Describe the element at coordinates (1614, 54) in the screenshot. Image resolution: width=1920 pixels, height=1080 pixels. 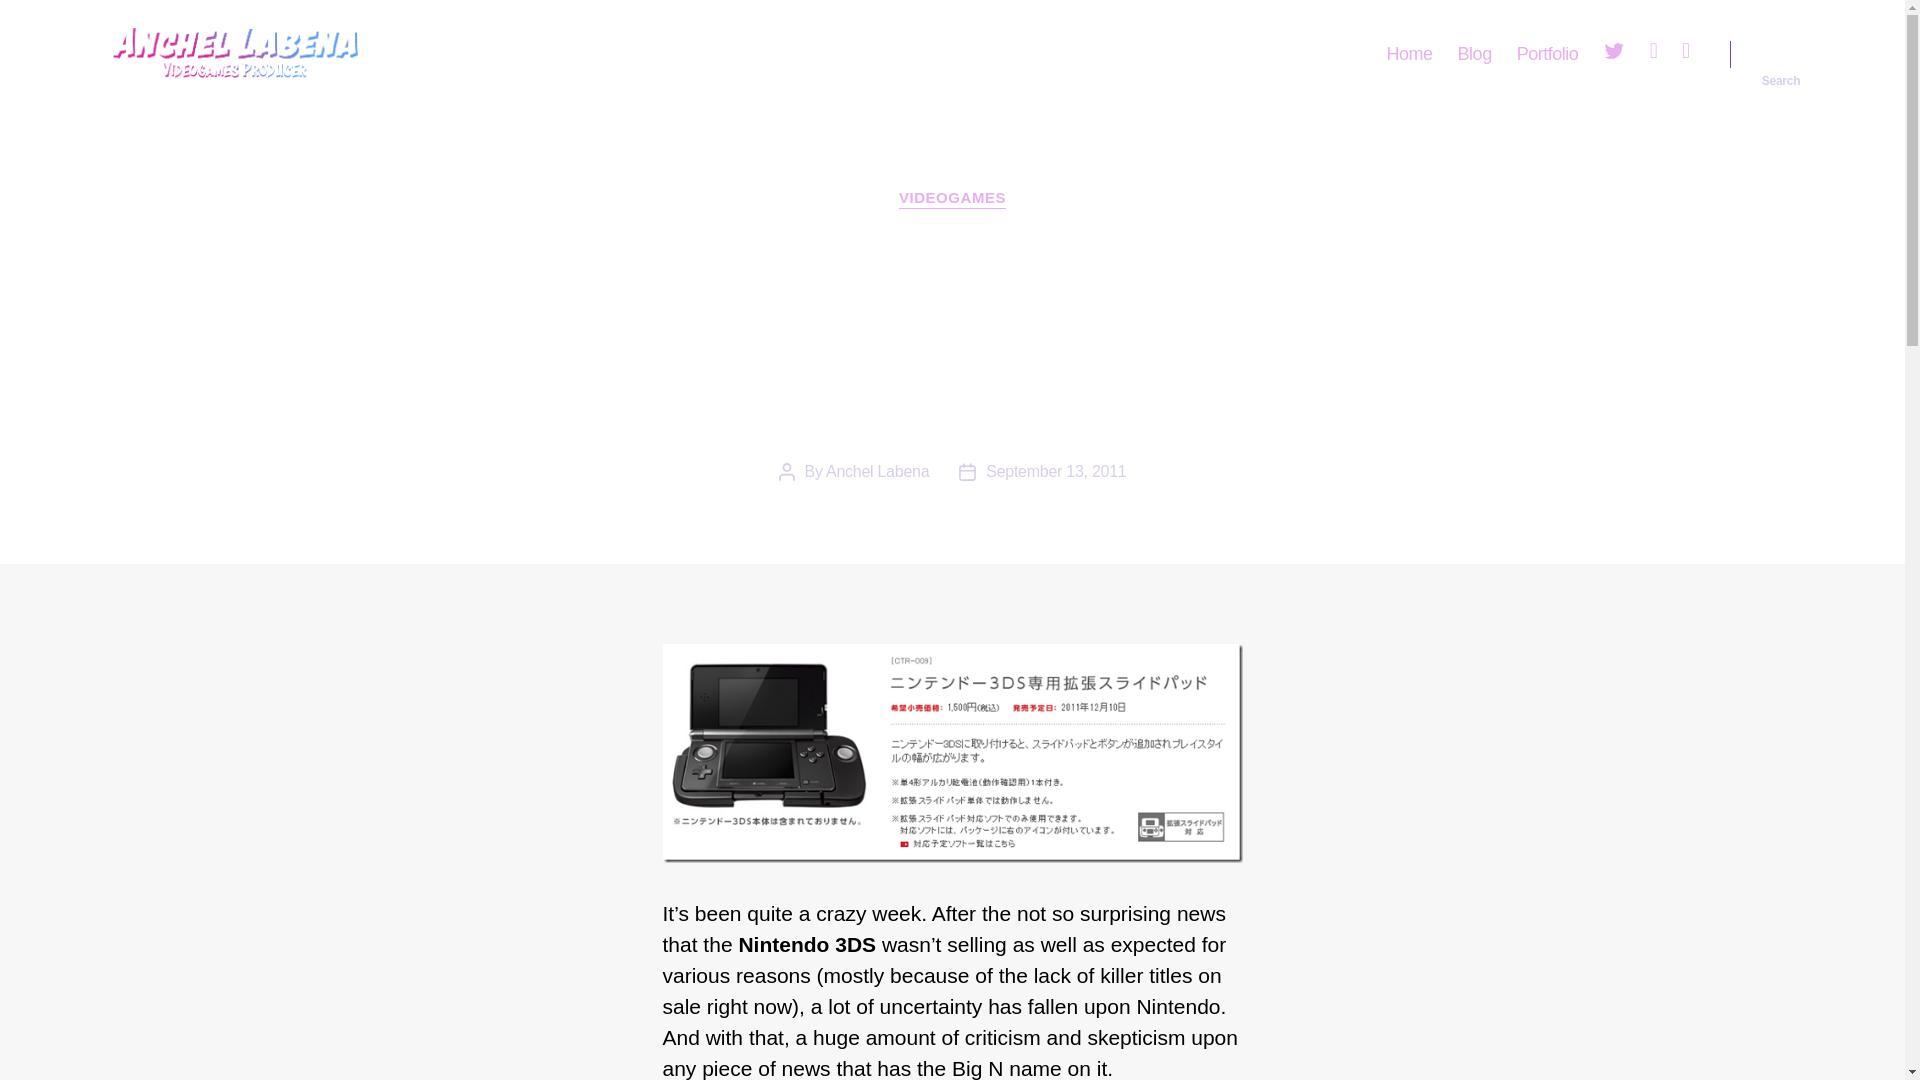
I see `Twitter` at that location.